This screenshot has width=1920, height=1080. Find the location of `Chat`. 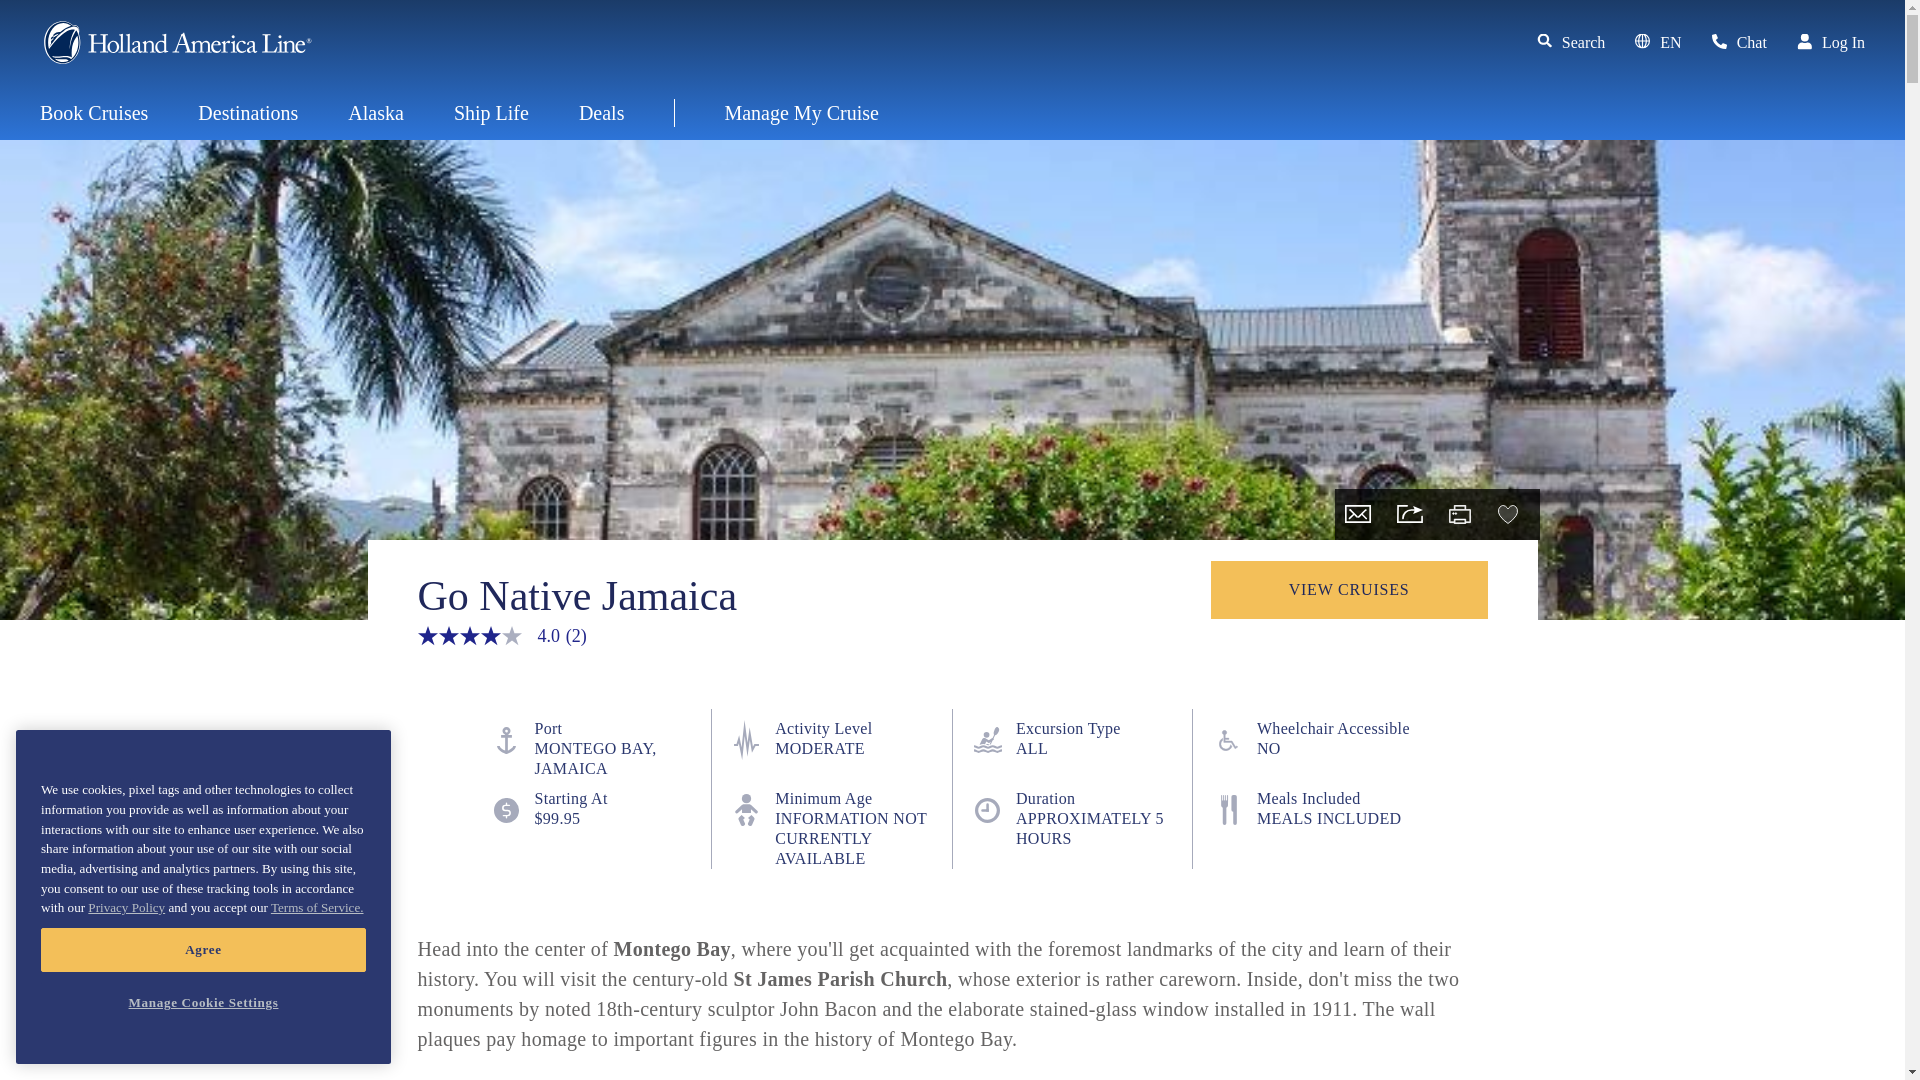

Chat is located at coordinates (1739, 43).